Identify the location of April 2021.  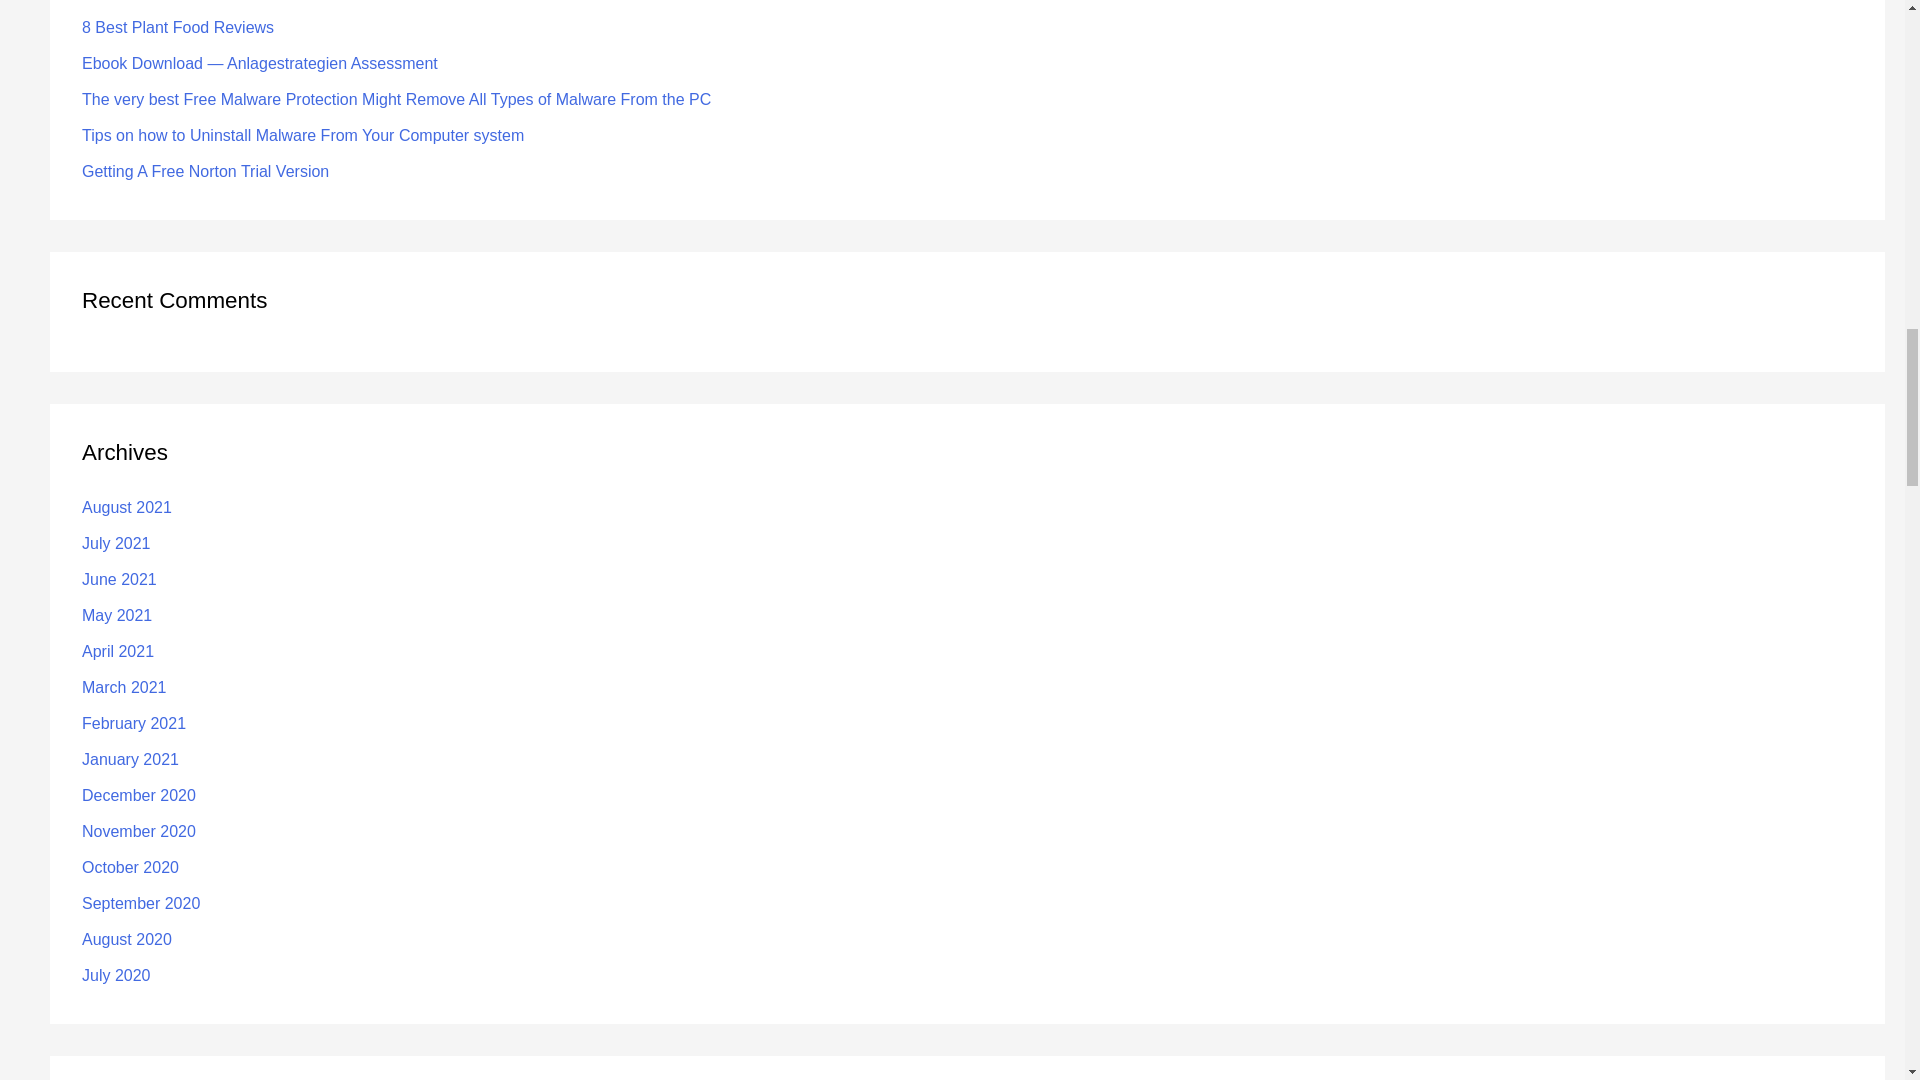
(118, 650).